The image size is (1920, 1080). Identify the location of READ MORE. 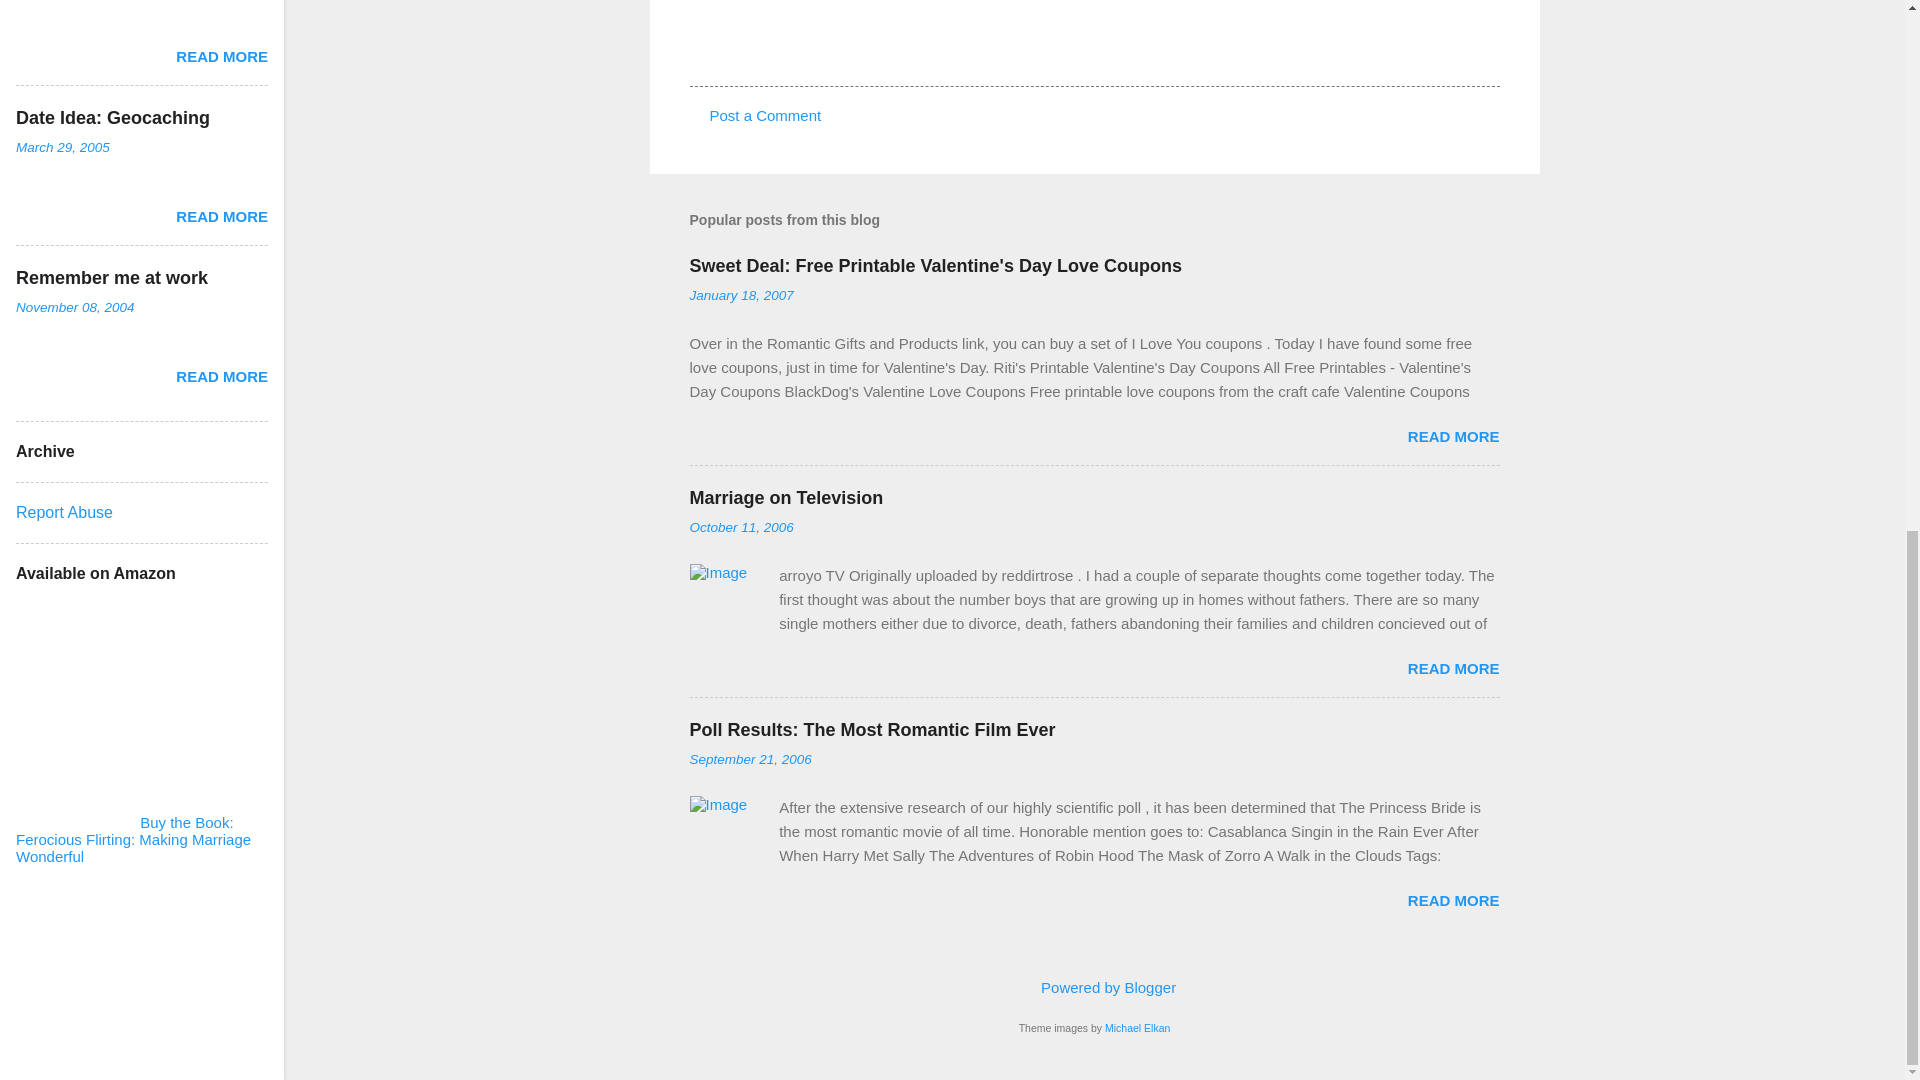
(1453, 436).